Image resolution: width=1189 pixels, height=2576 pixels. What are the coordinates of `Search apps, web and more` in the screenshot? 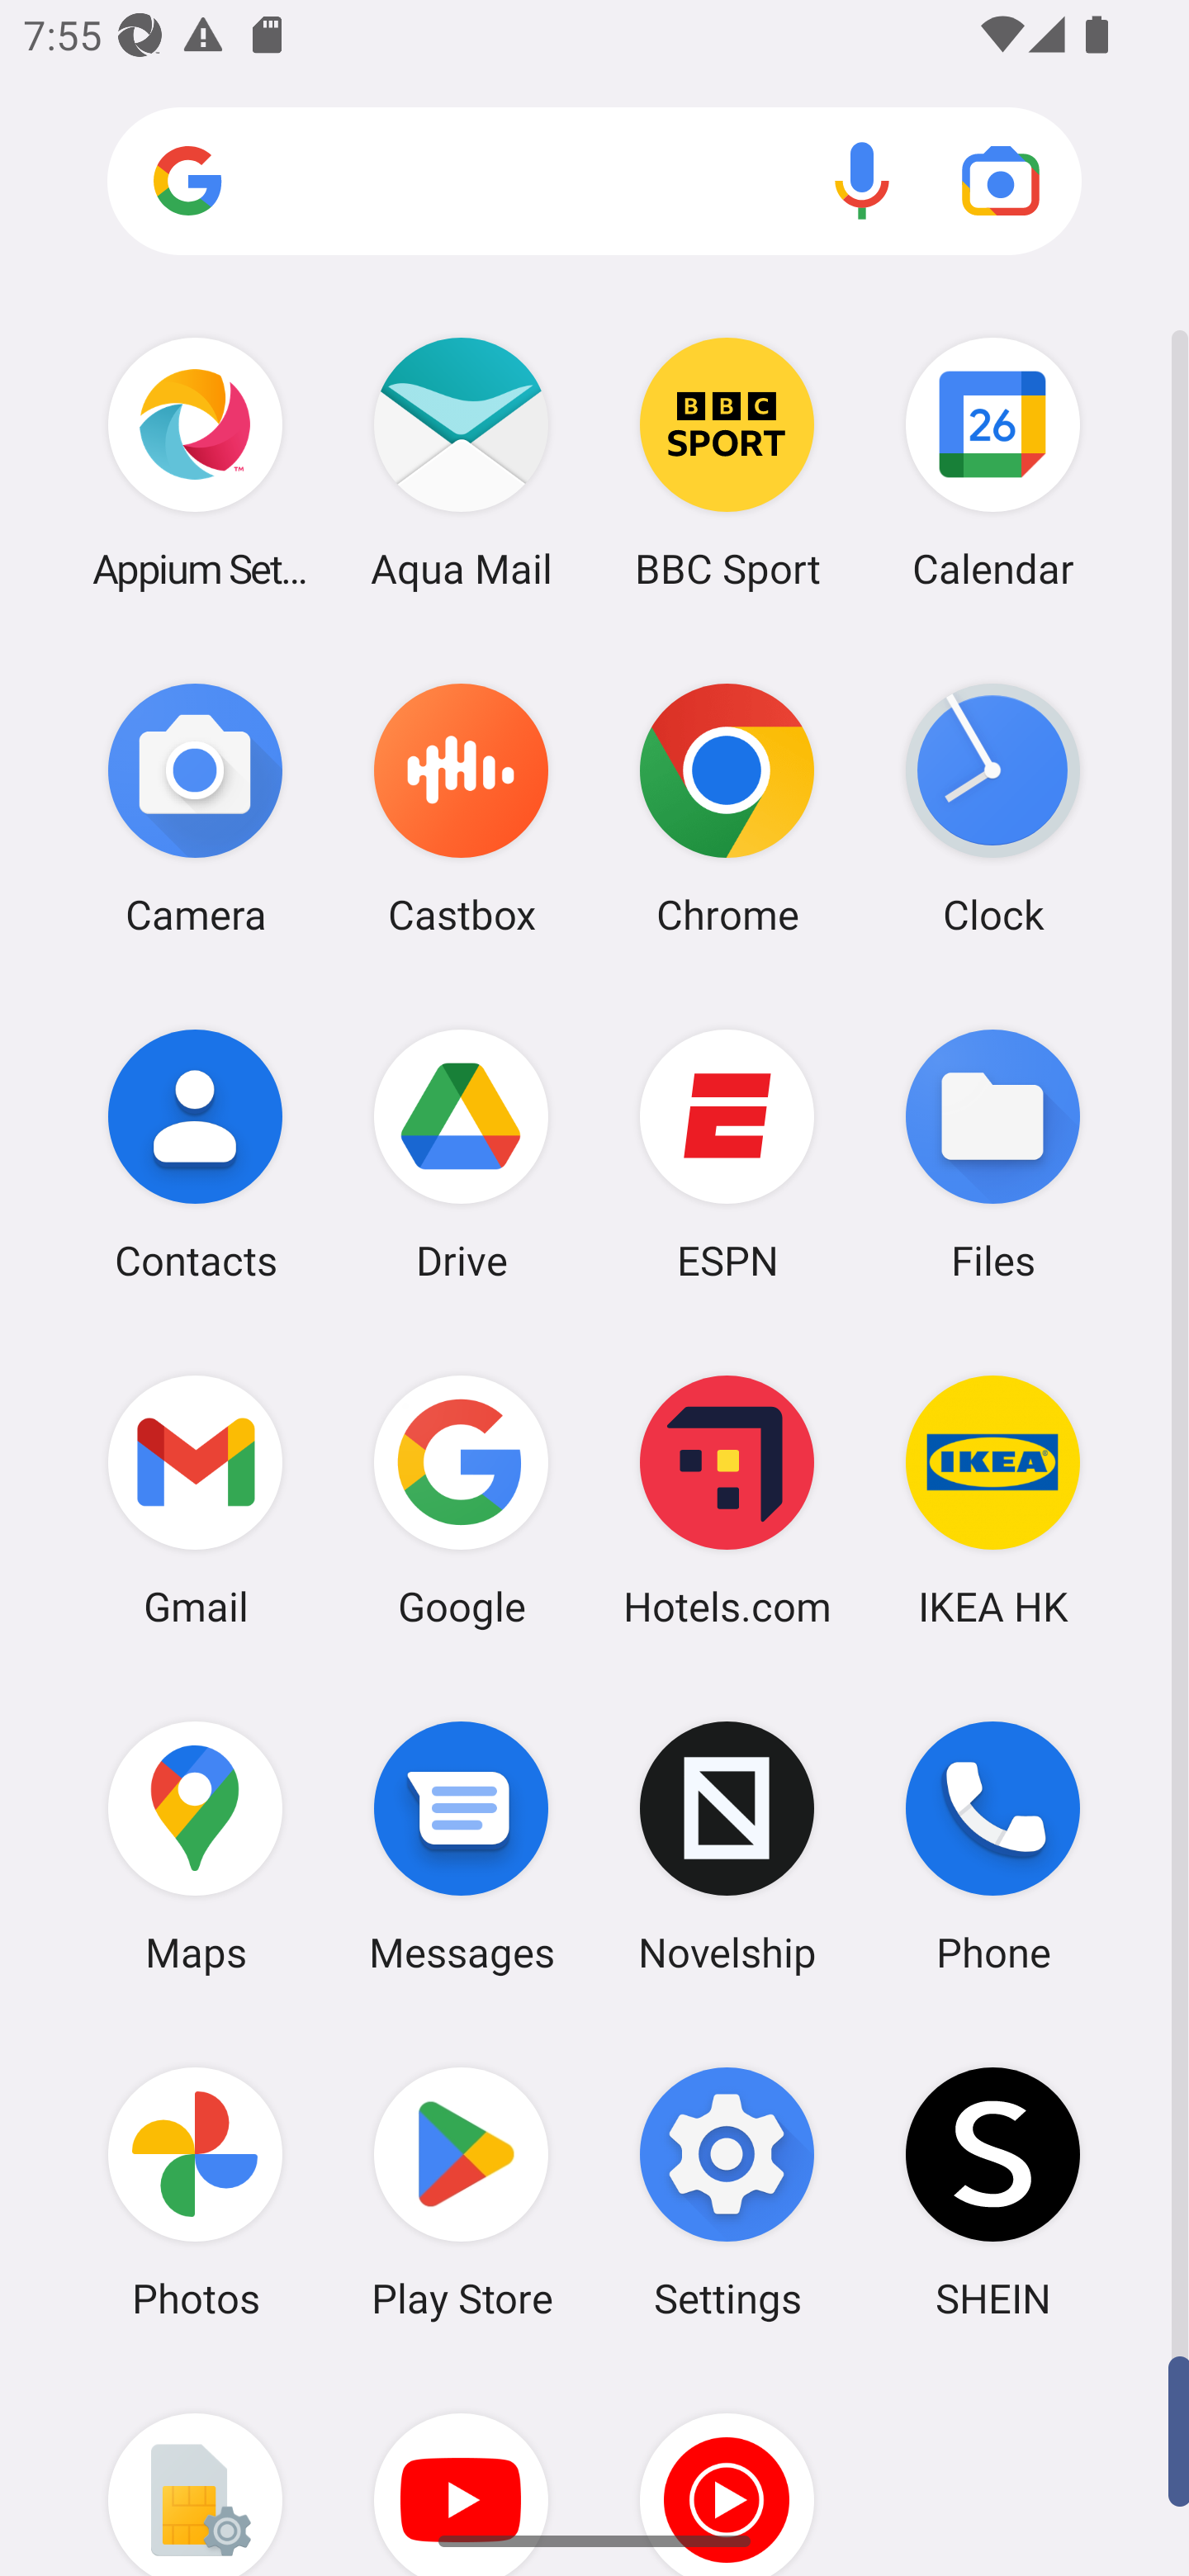 It's located at (594, 182).